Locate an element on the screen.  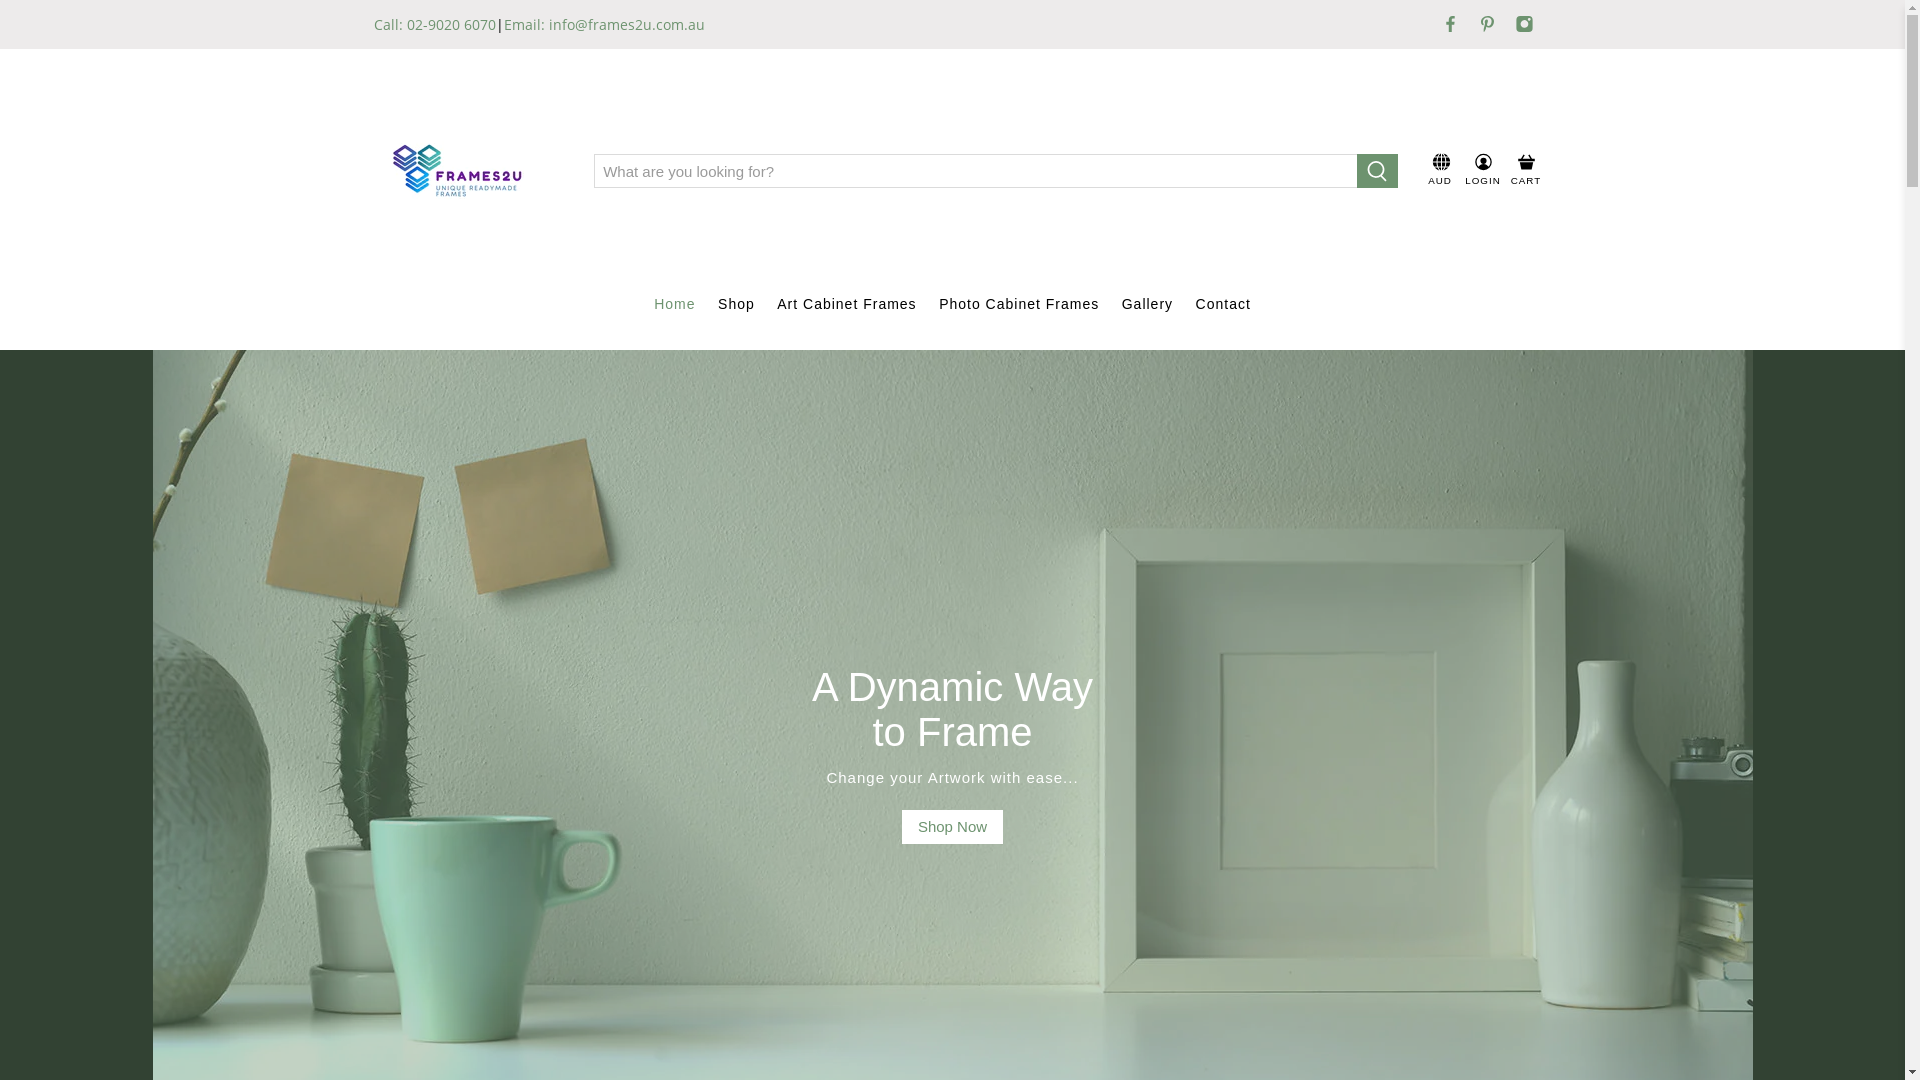
Email: info@frames2u.com.au is located at coordinates (604, 24).